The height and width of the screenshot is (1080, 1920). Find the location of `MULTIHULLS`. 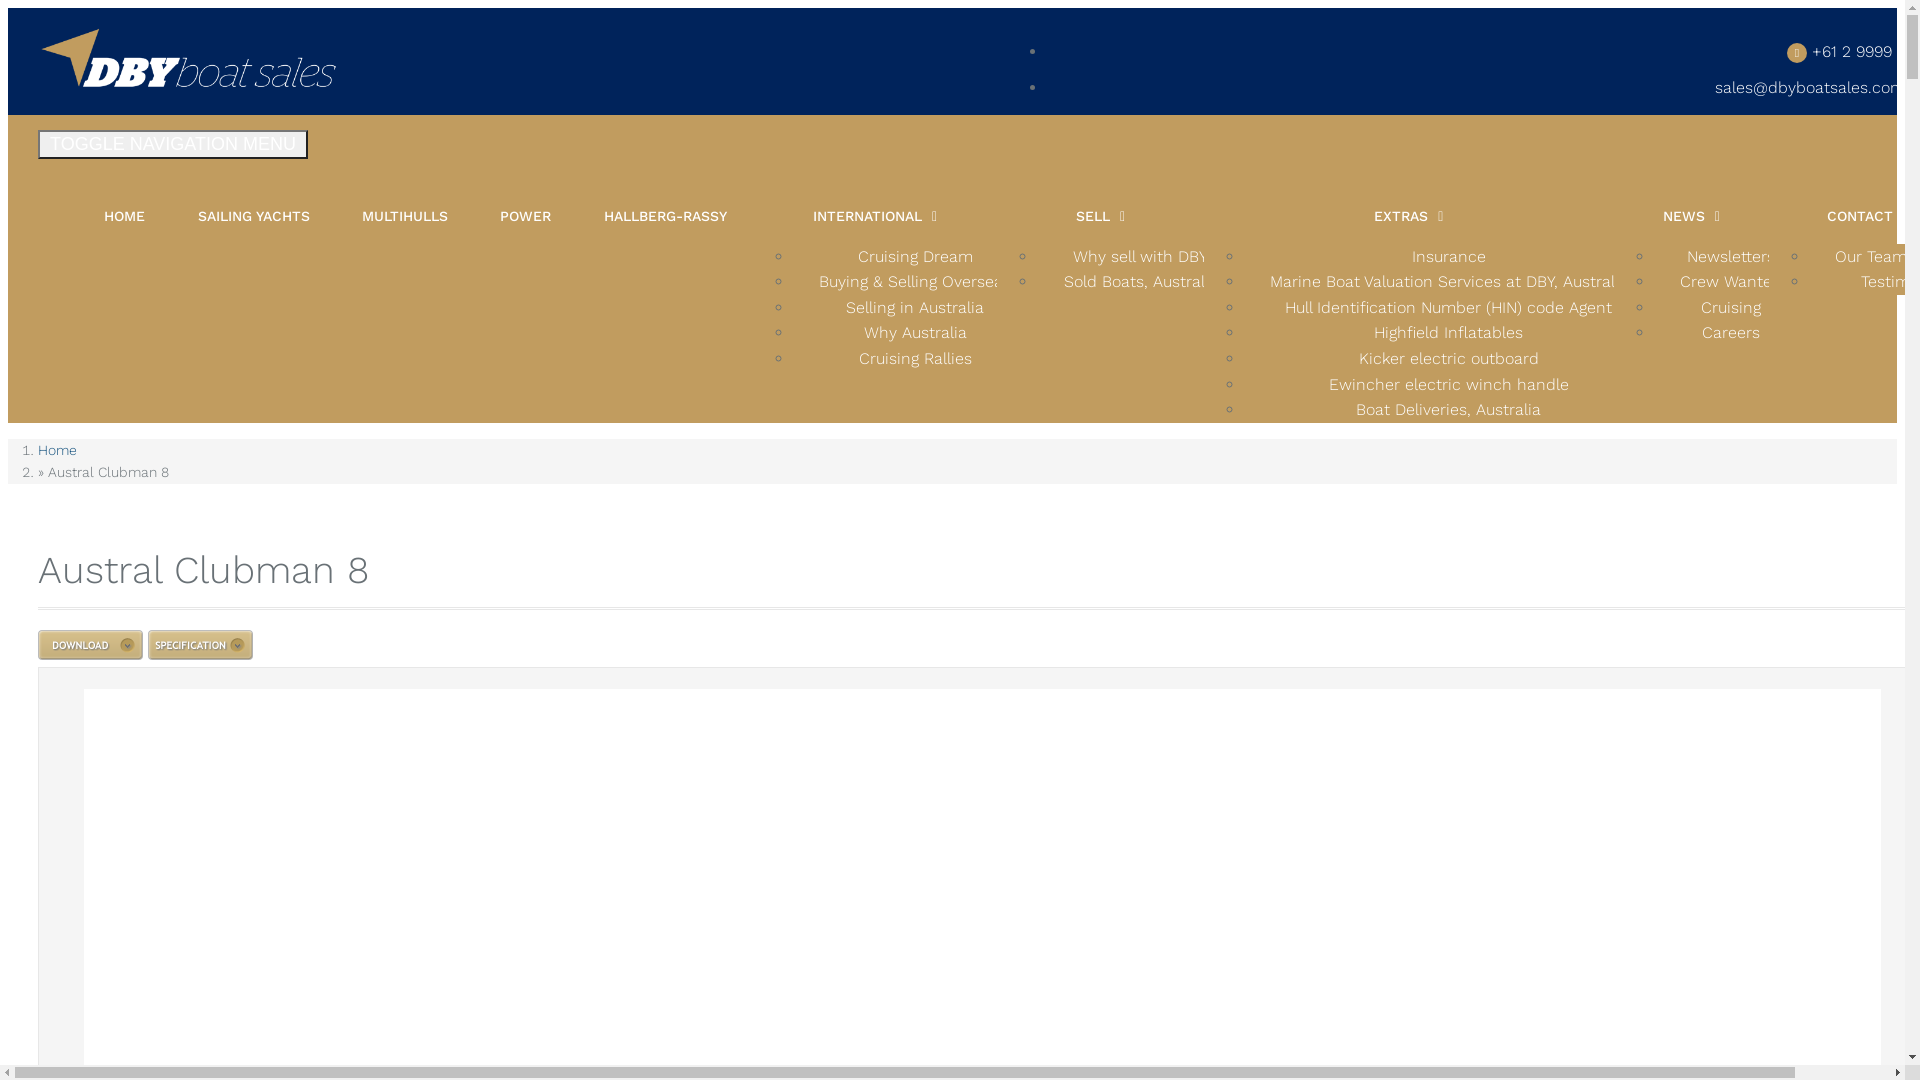

MULTIHULLS is located at coordinates (405, 216).